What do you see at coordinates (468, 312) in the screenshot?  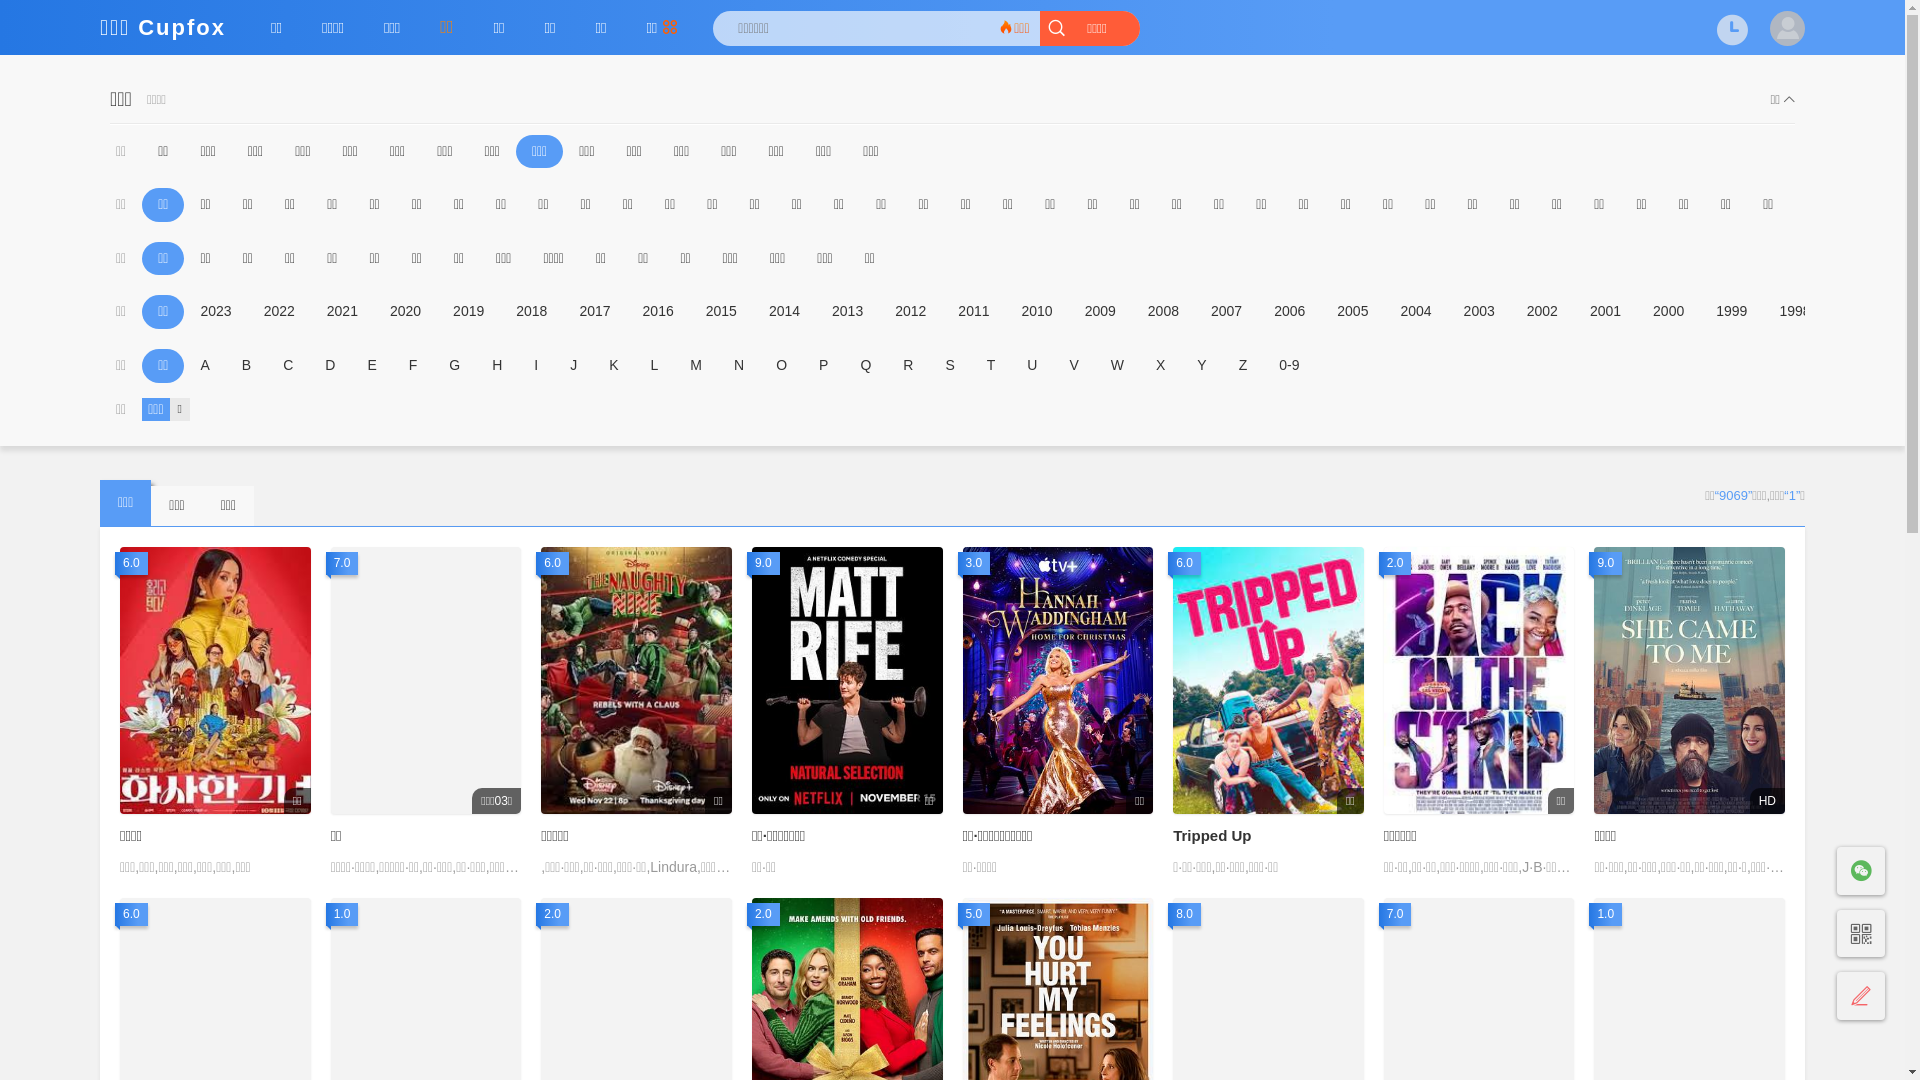 I see `2019` at bounding box center [468, 312].